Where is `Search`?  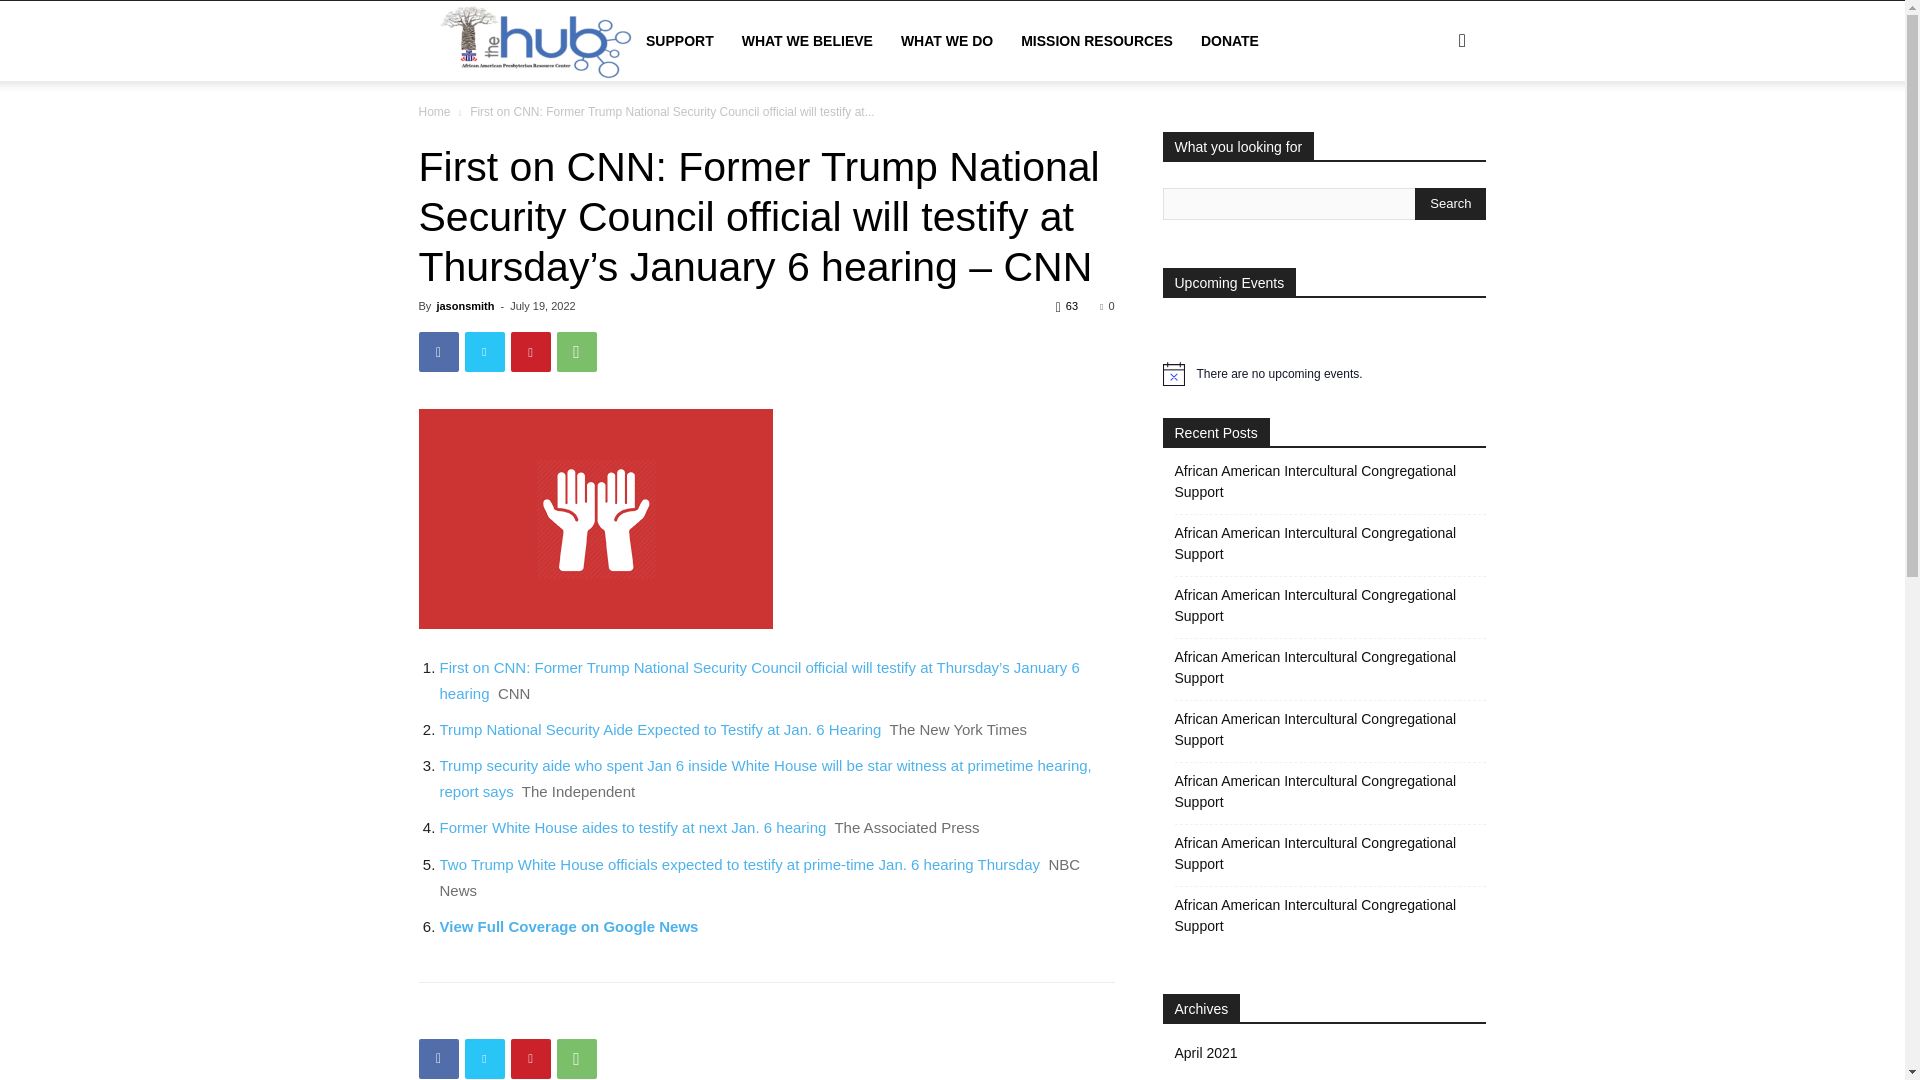
Search is located at coordinates (1450, 204).